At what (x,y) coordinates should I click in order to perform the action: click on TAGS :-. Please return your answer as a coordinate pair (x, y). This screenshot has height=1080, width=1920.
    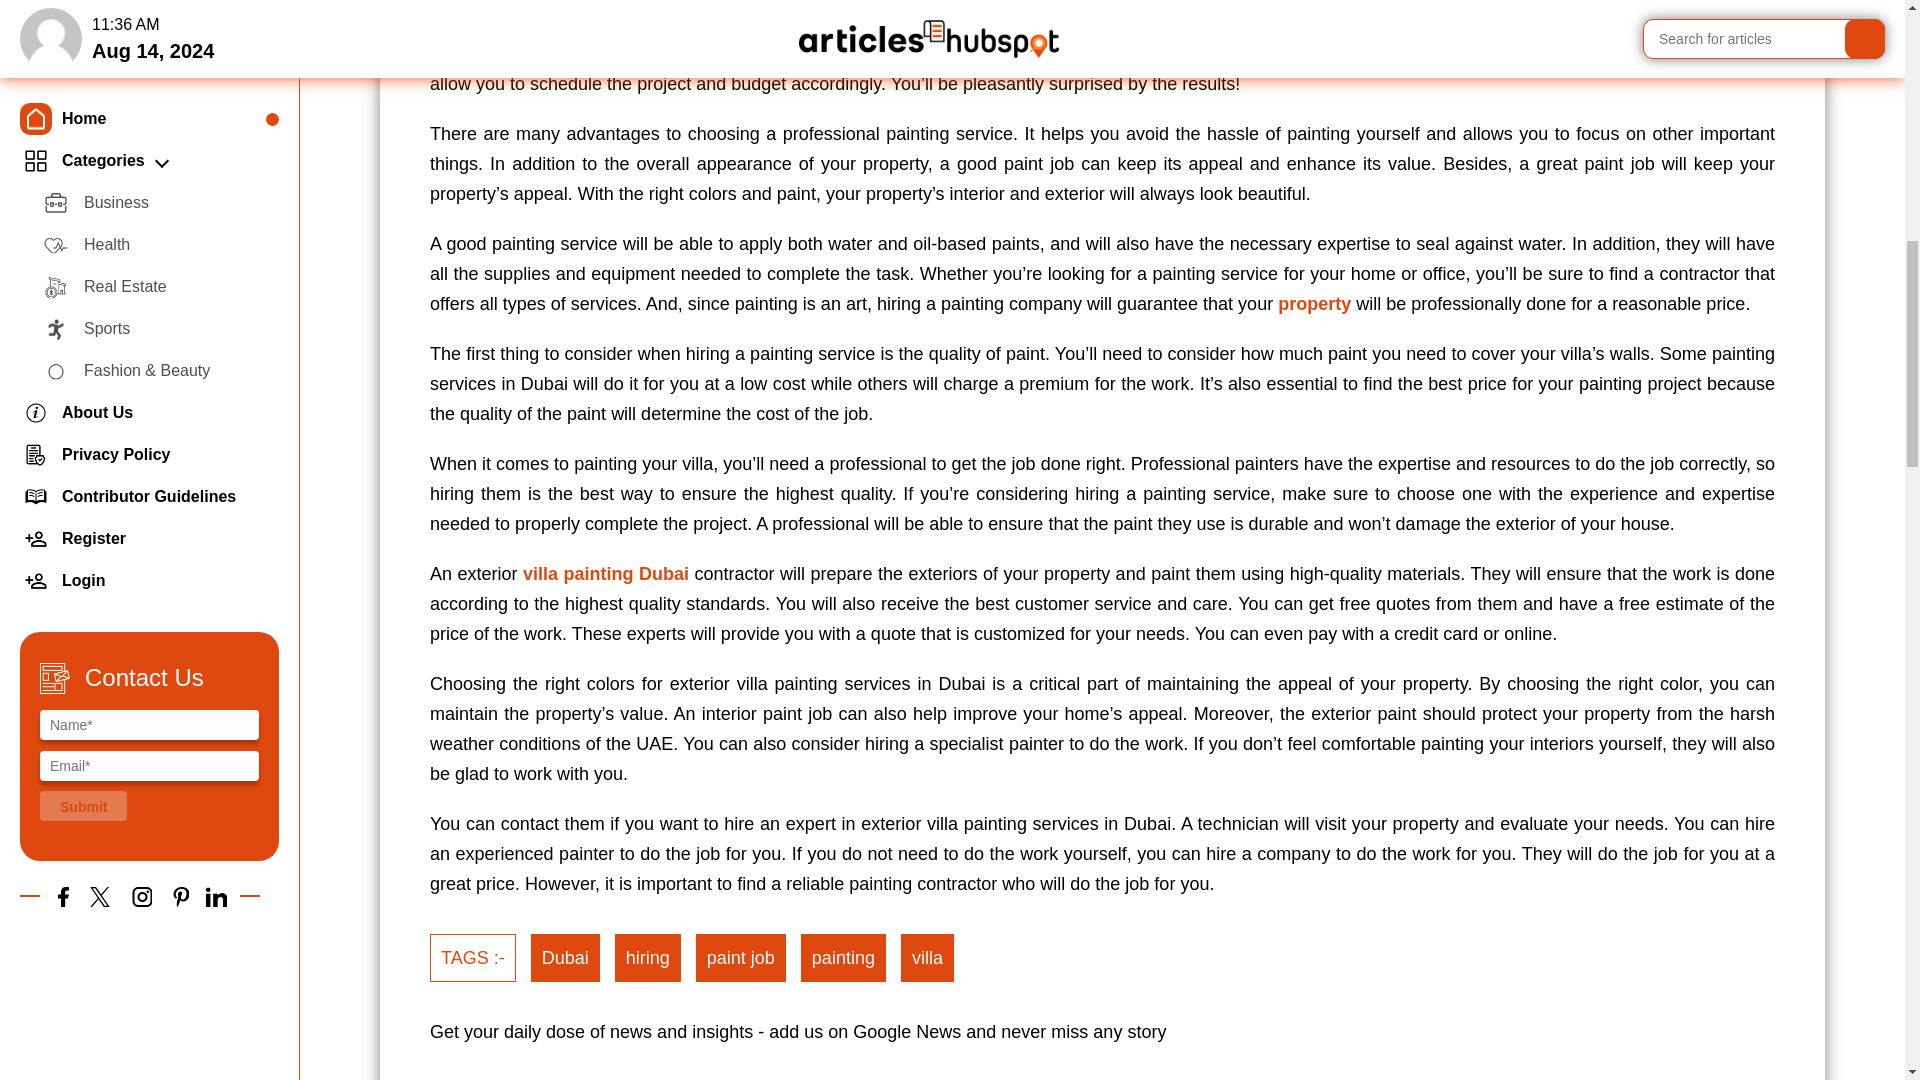
    Looking at the image, I should click on (473, 958).